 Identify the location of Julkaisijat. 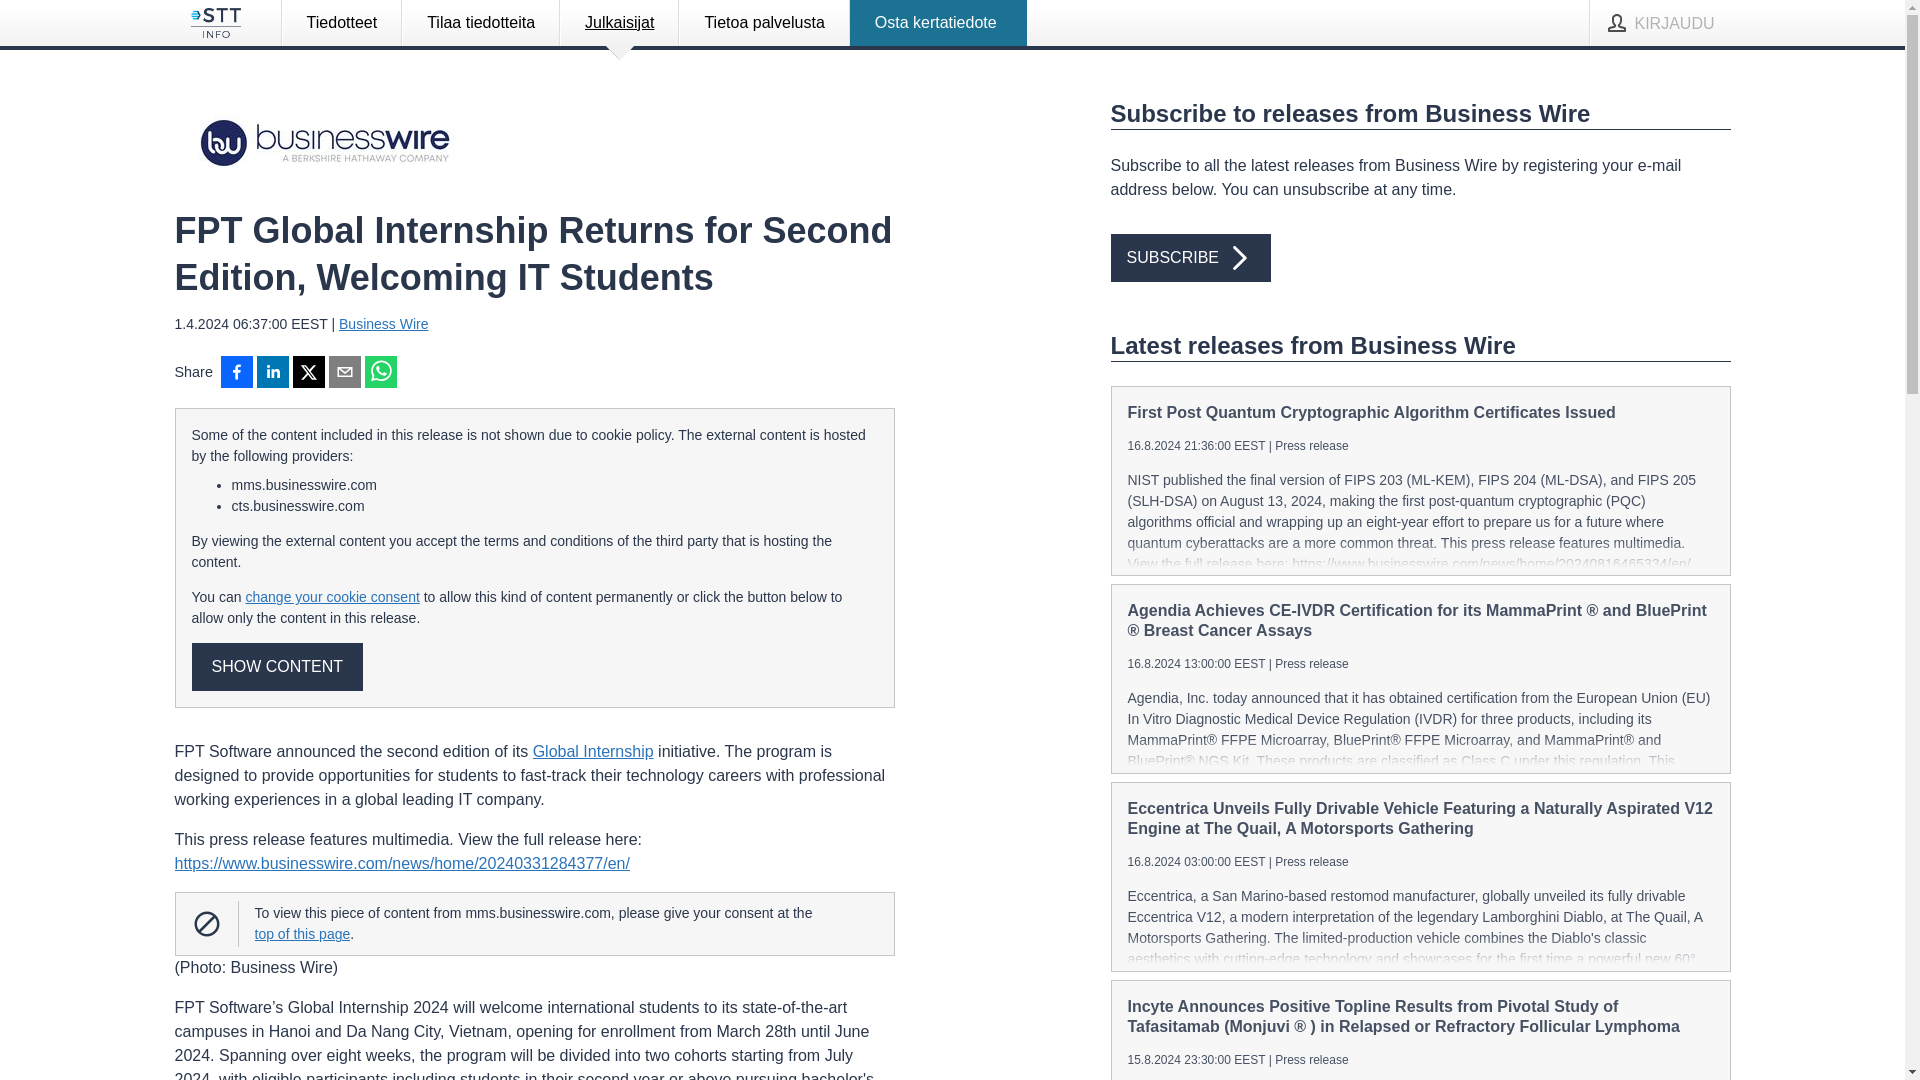
(618, 23).